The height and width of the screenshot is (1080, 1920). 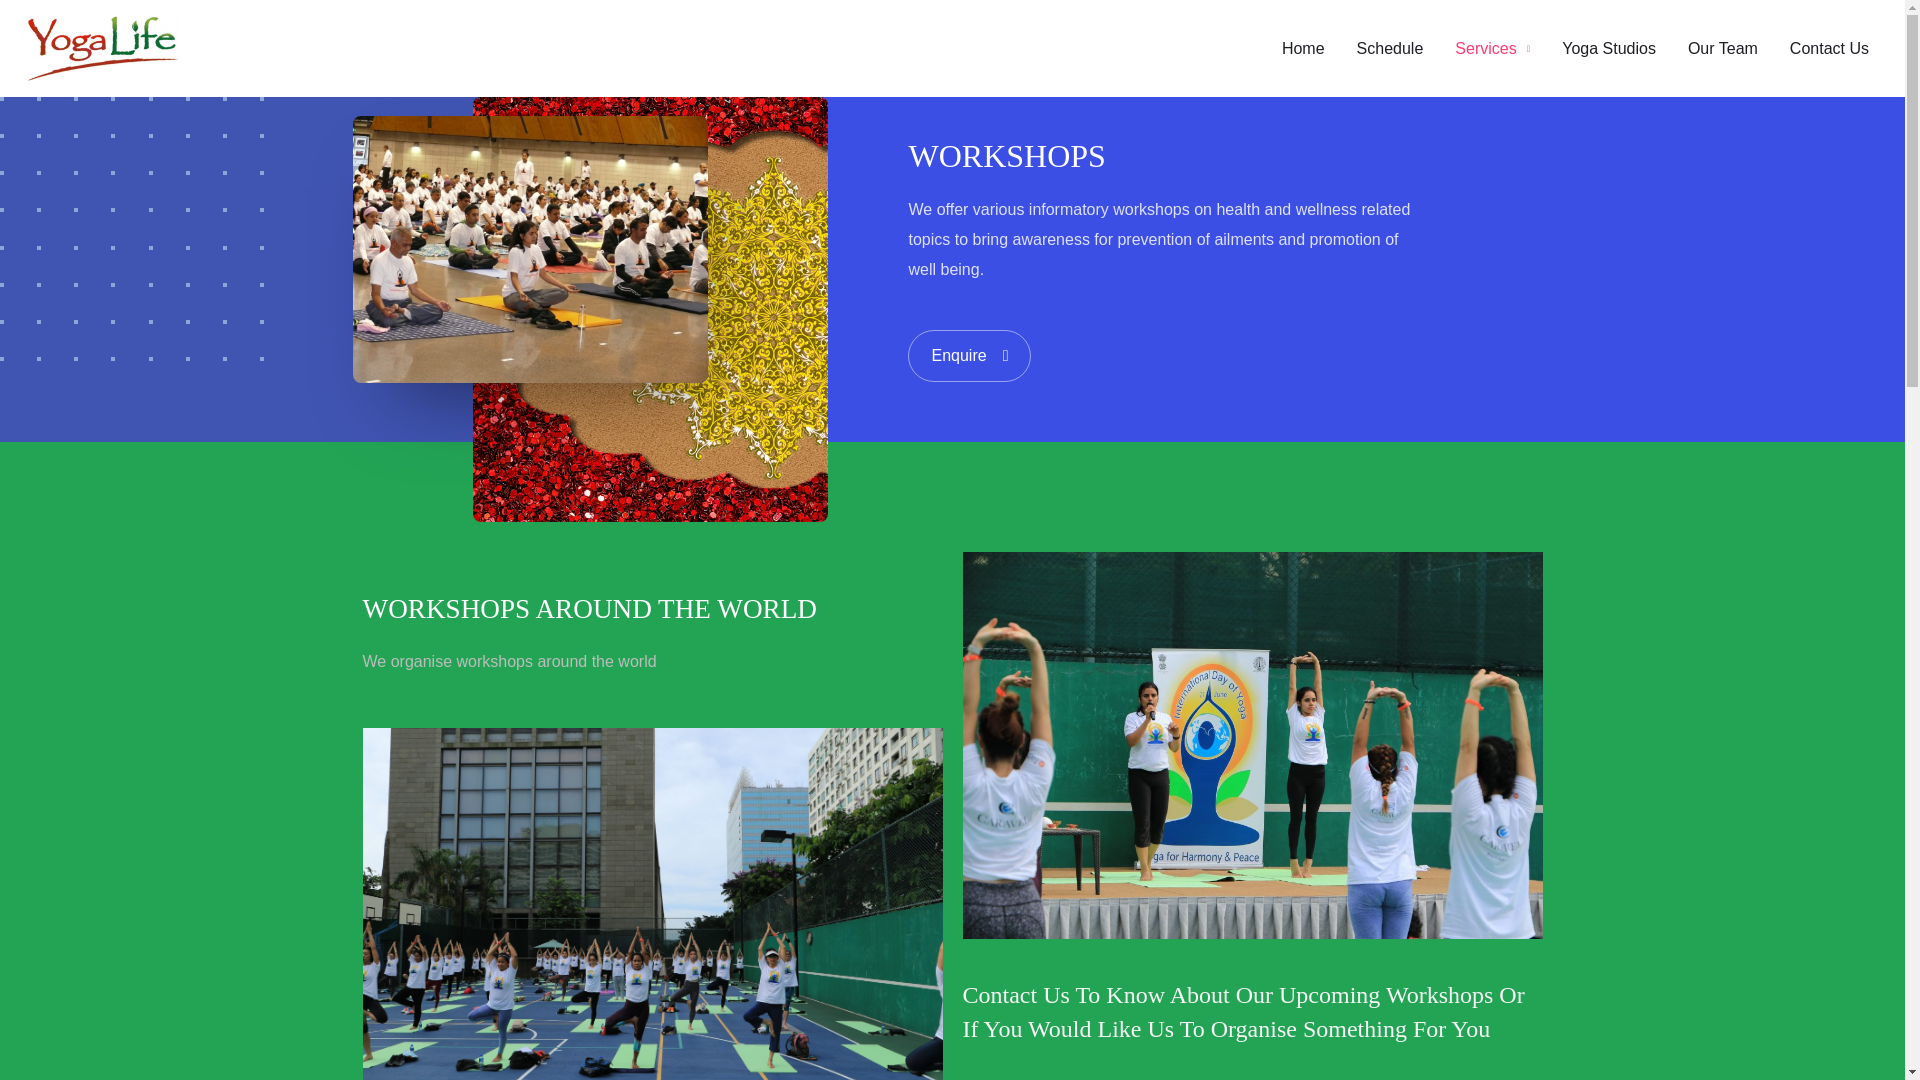 What do you see at coordinates (1608, 48) in the screenshot?
I see `Yoga Studios` at bounding box center [1608, 48].